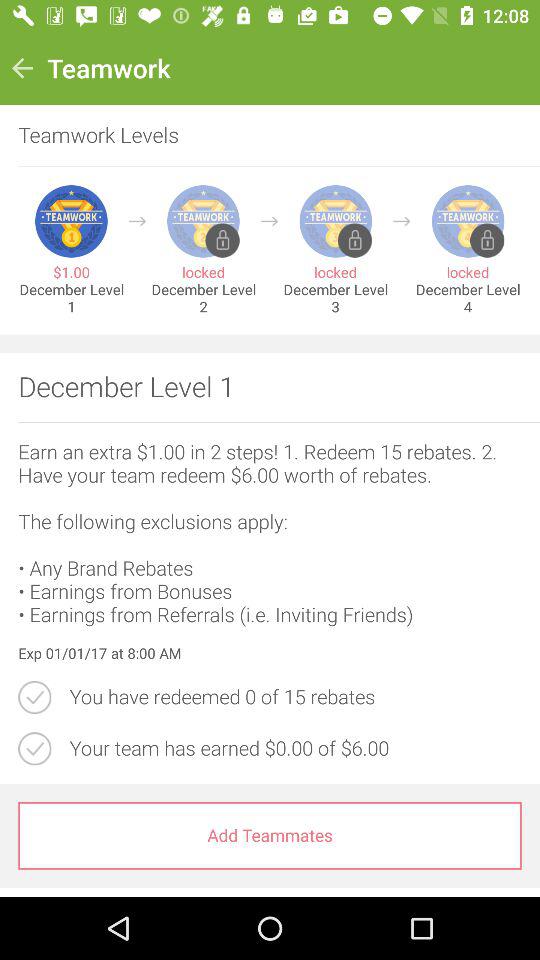 This screenshot has width=540, height=960. What do you see at coordinates (270, 422) in the screenshot?
I see `choose the icon below december level 1 item` at bounding box center [270, 422].